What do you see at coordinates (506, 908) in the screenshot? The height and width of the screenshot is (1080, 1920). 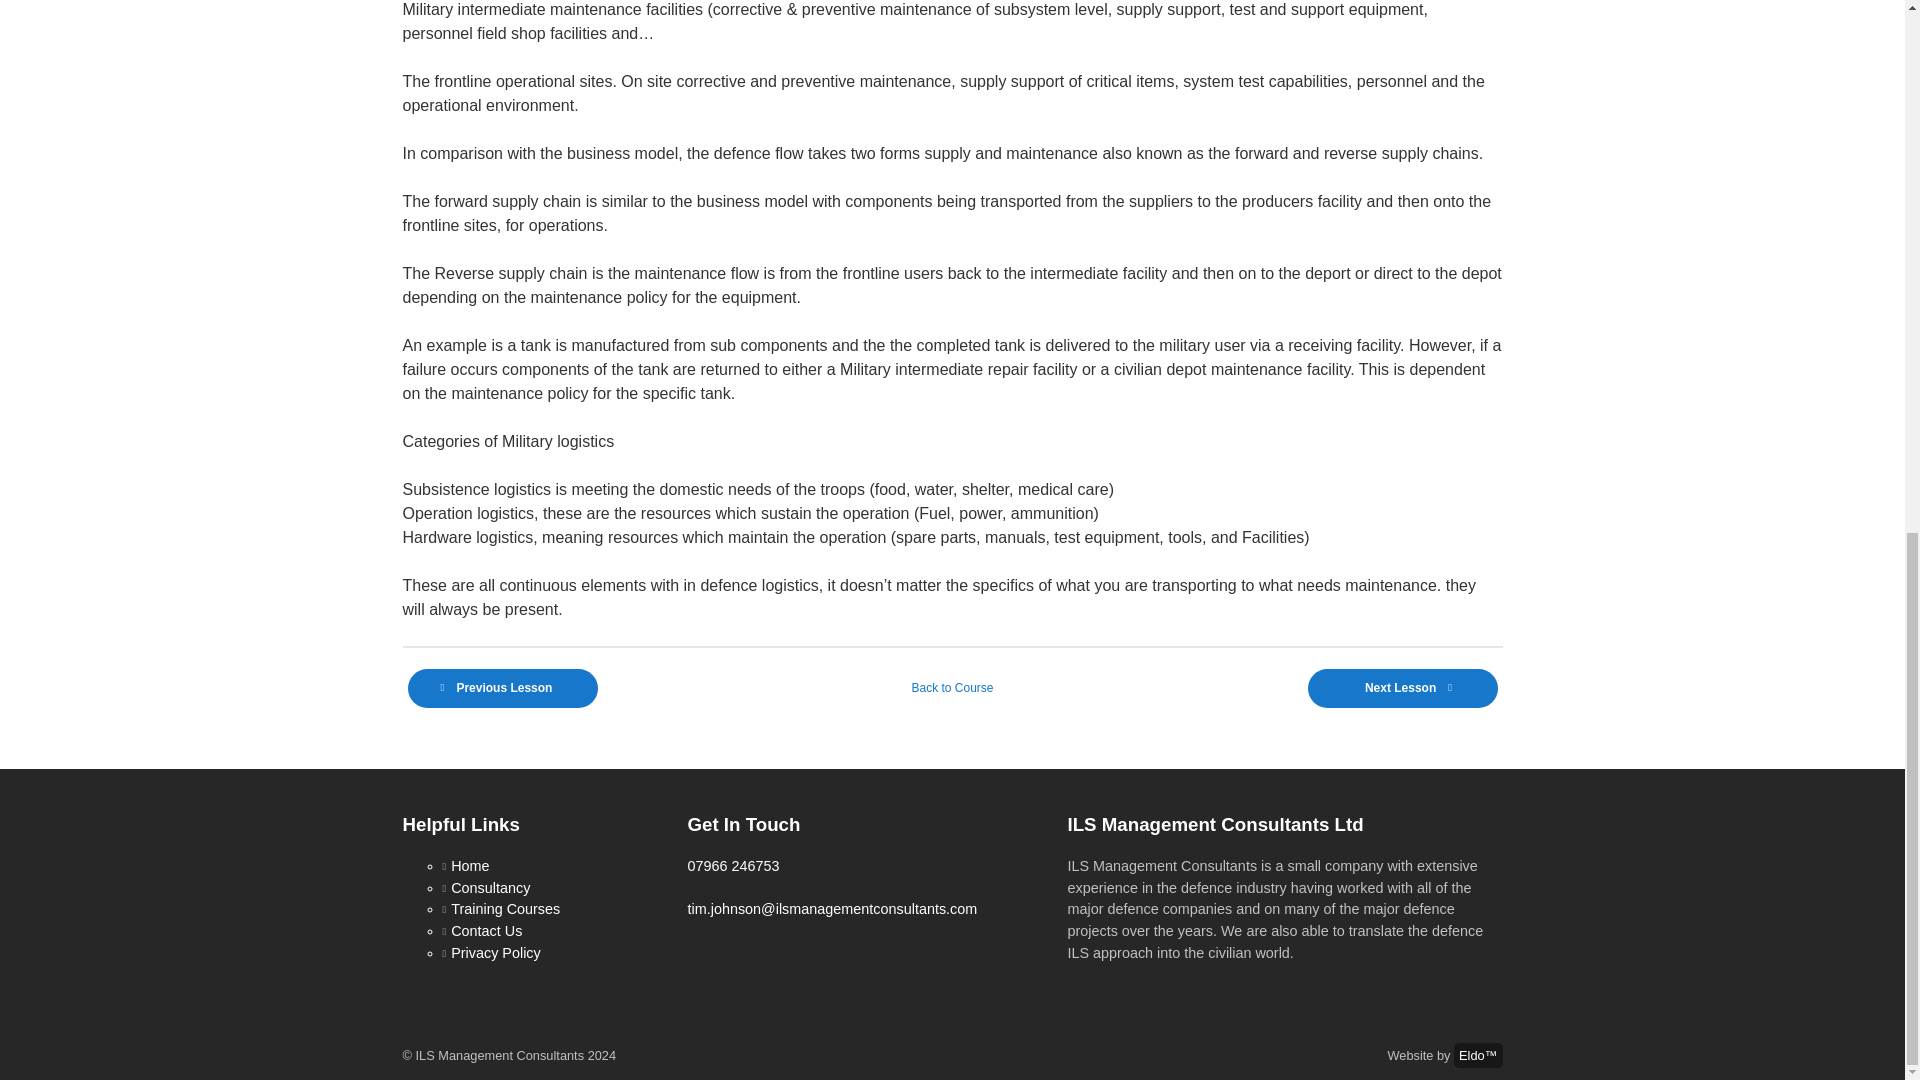 I see `Training Courses` at bounding box center [506, 908].